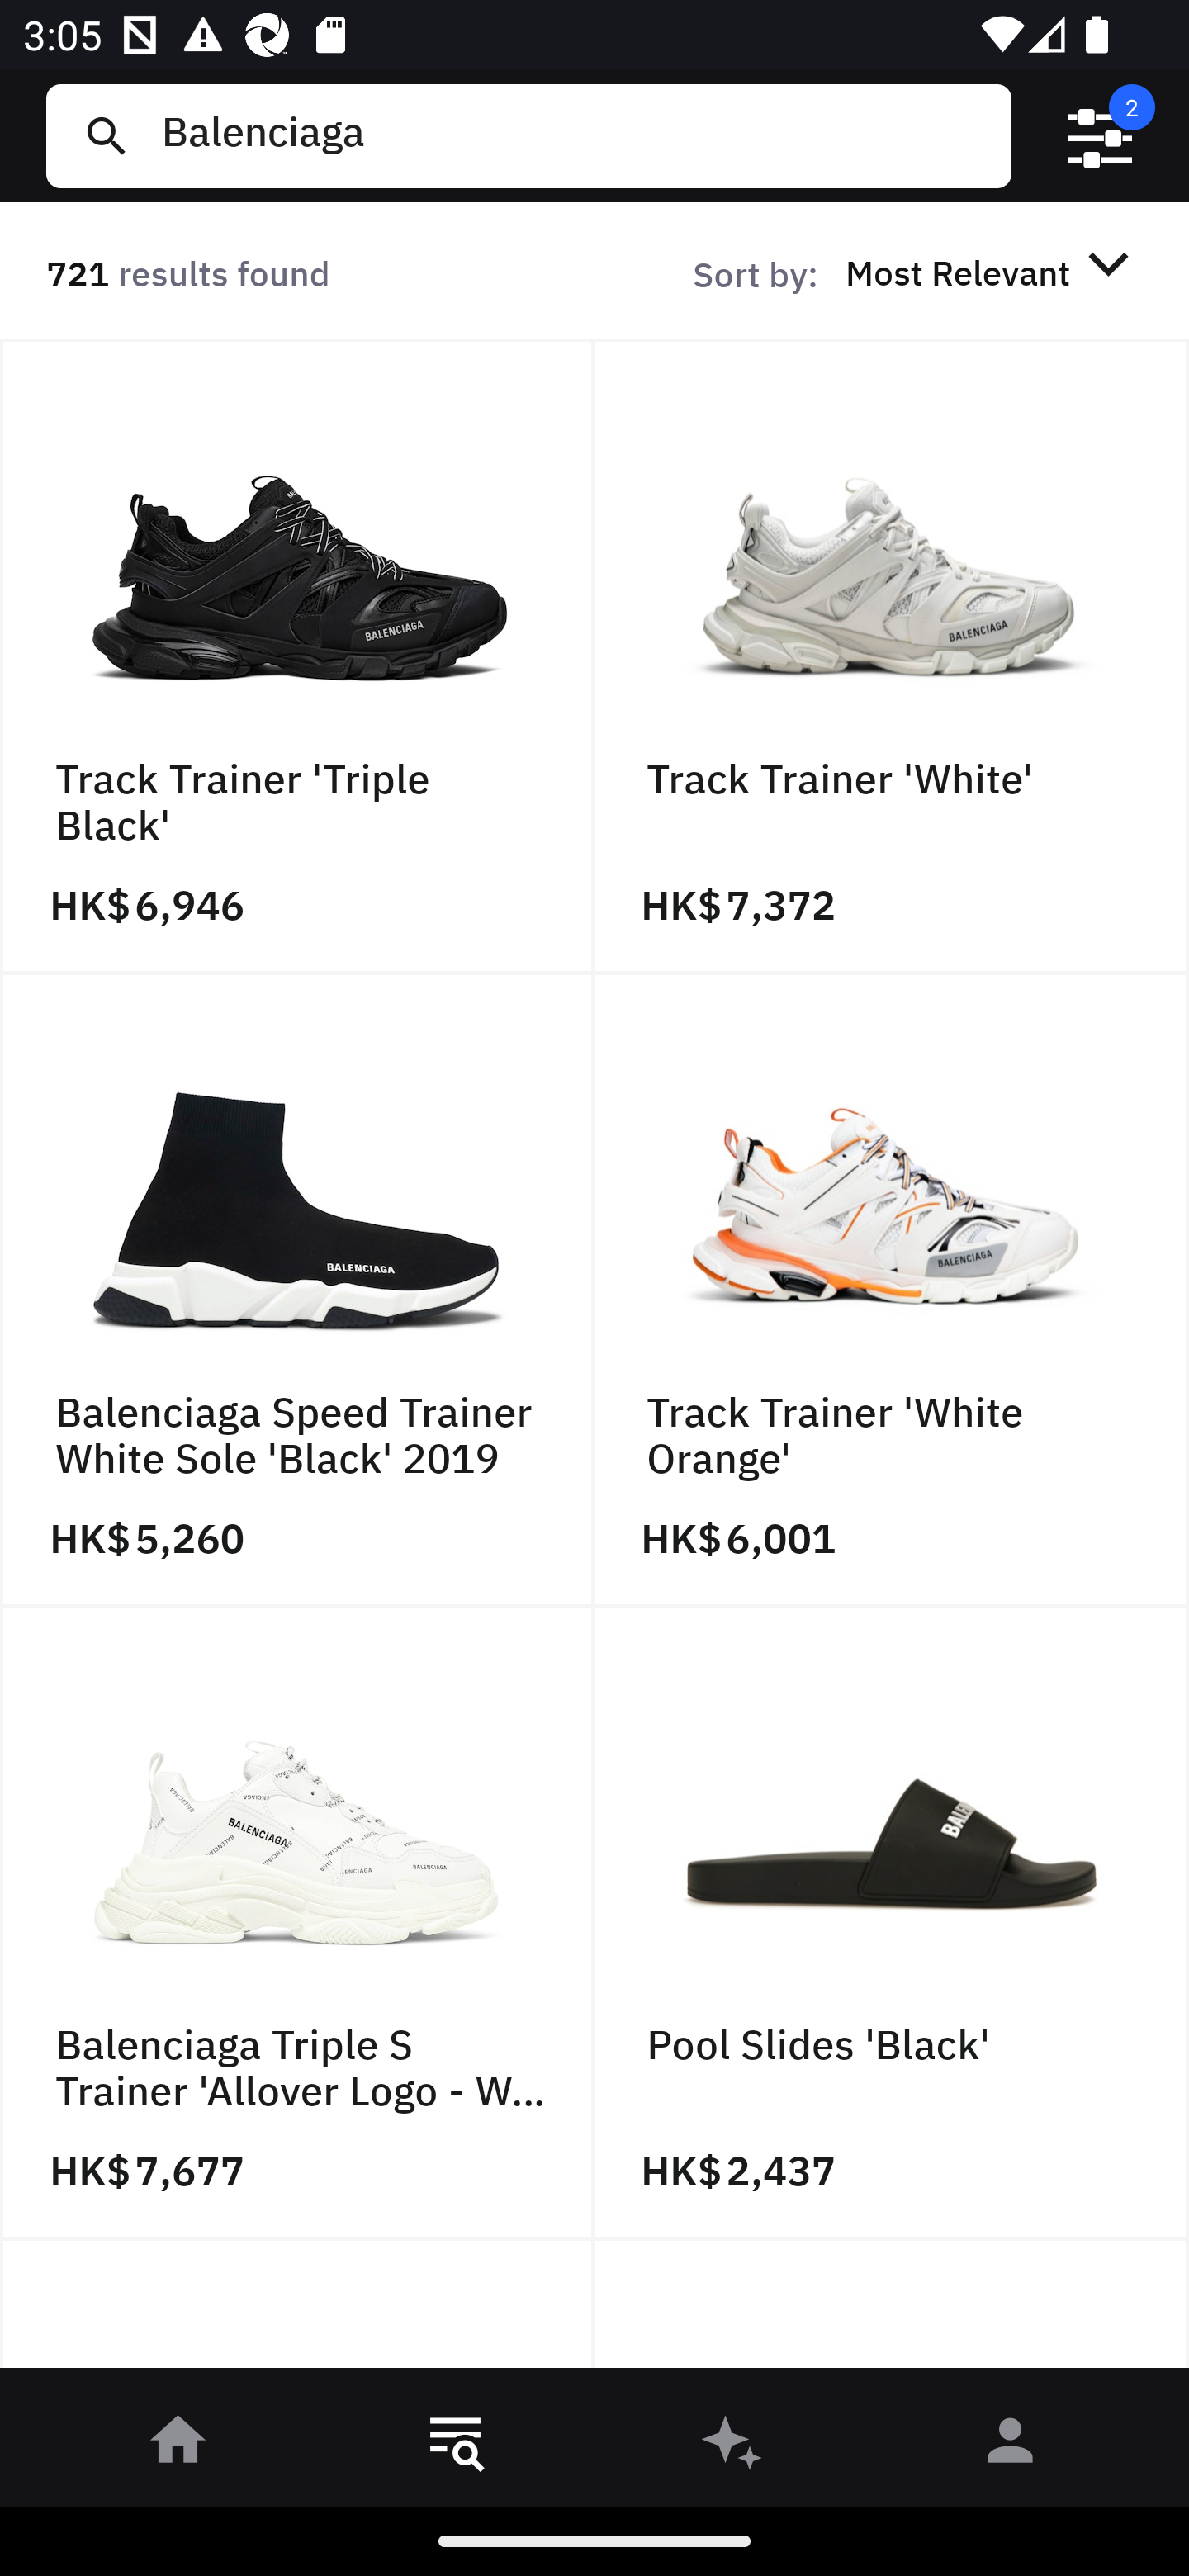 The height and width of the screenshot is (2576, 1189). I want to click on , so click(1100, 136).